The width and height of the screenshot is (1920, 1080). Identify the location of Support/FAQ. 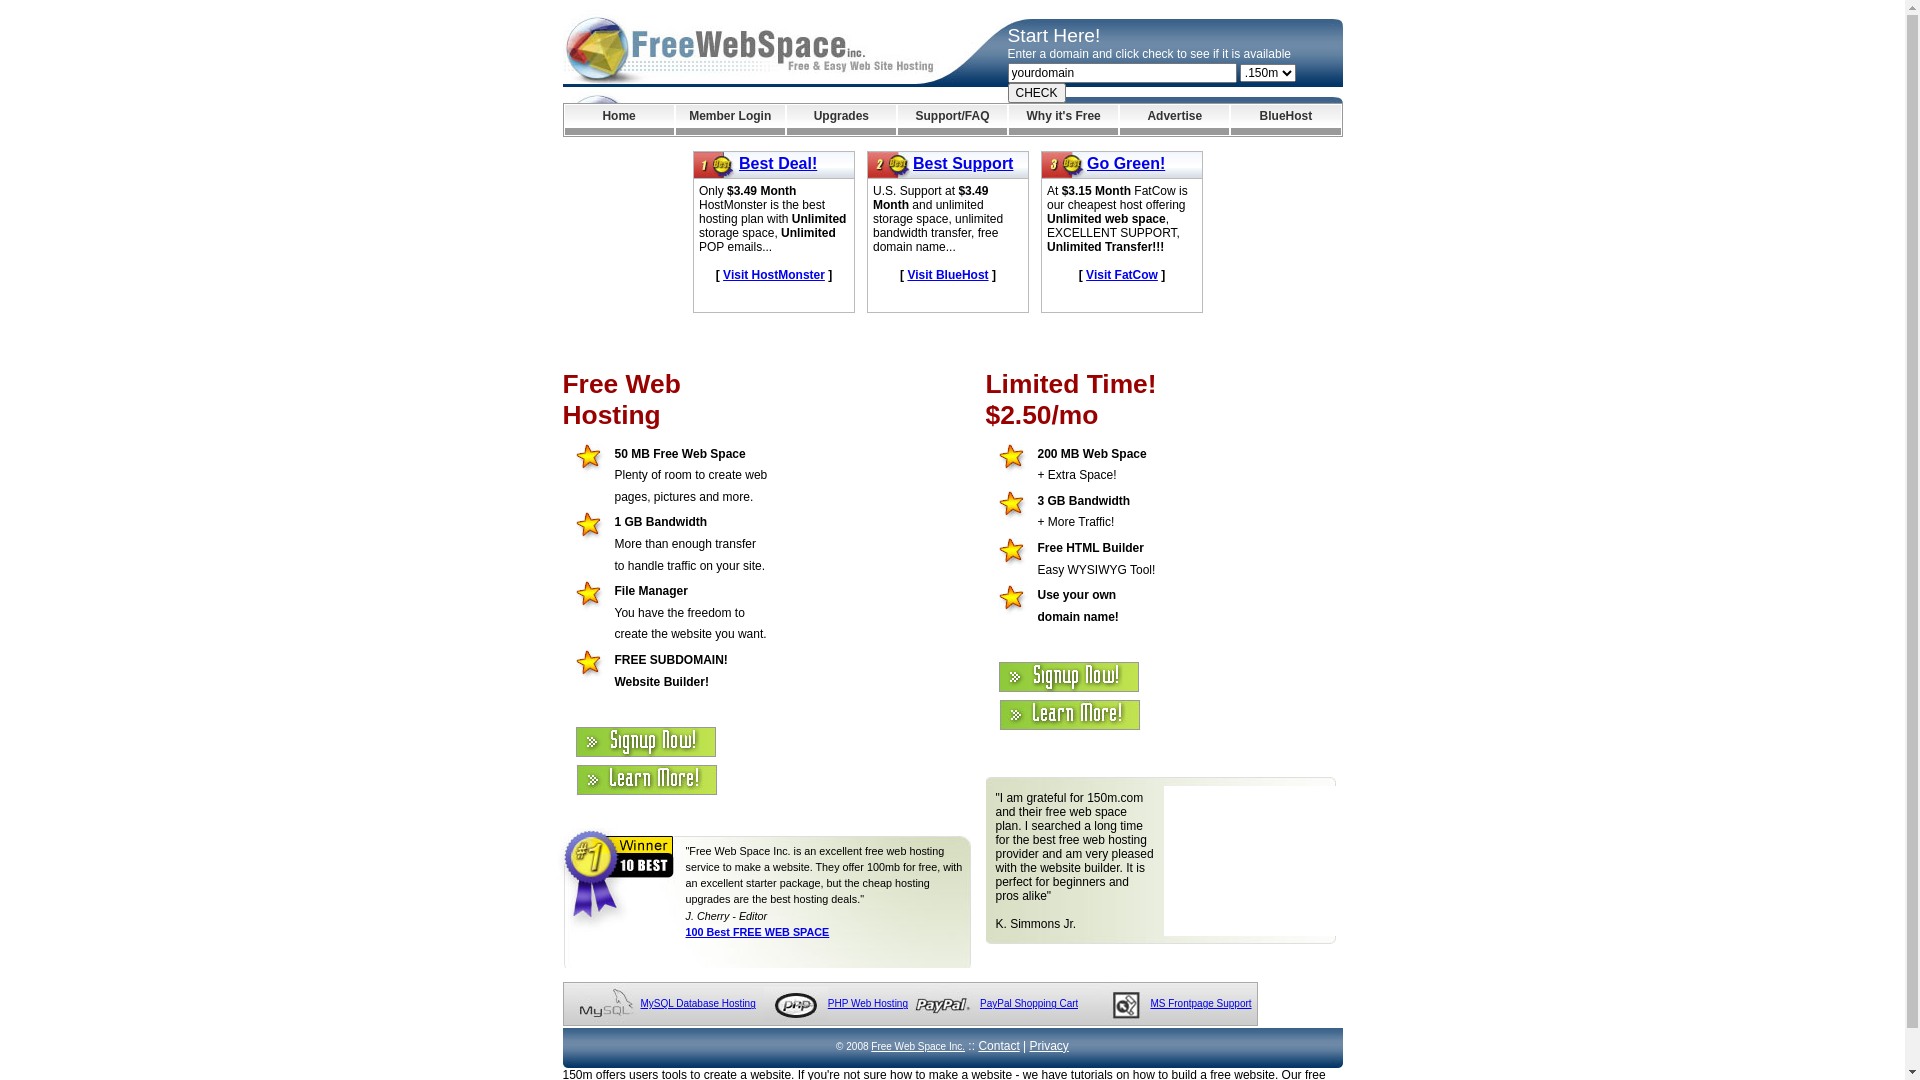
(952, 120).